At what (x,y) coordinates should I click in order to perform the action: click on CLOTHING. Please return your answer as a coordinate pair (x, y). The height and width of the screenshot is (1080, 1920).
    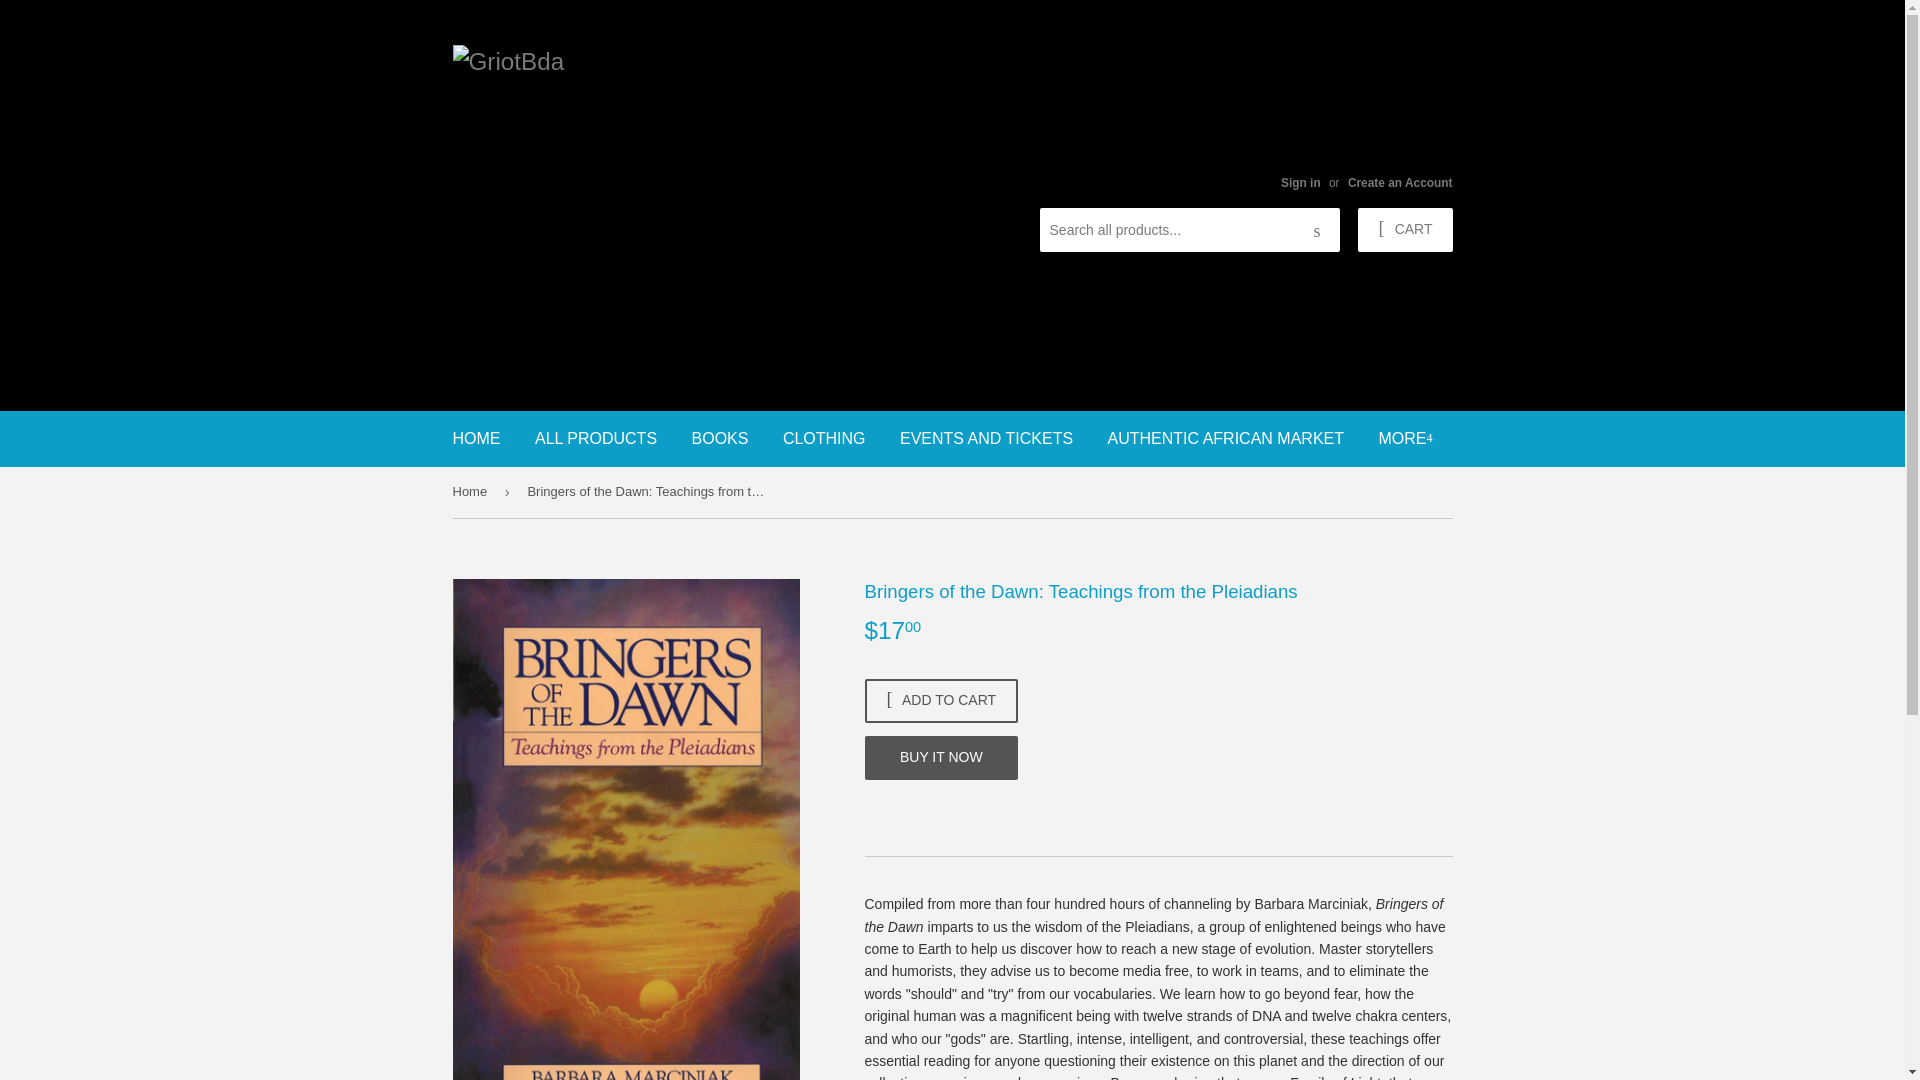
    Looking at the image, I should click on (824, 438).